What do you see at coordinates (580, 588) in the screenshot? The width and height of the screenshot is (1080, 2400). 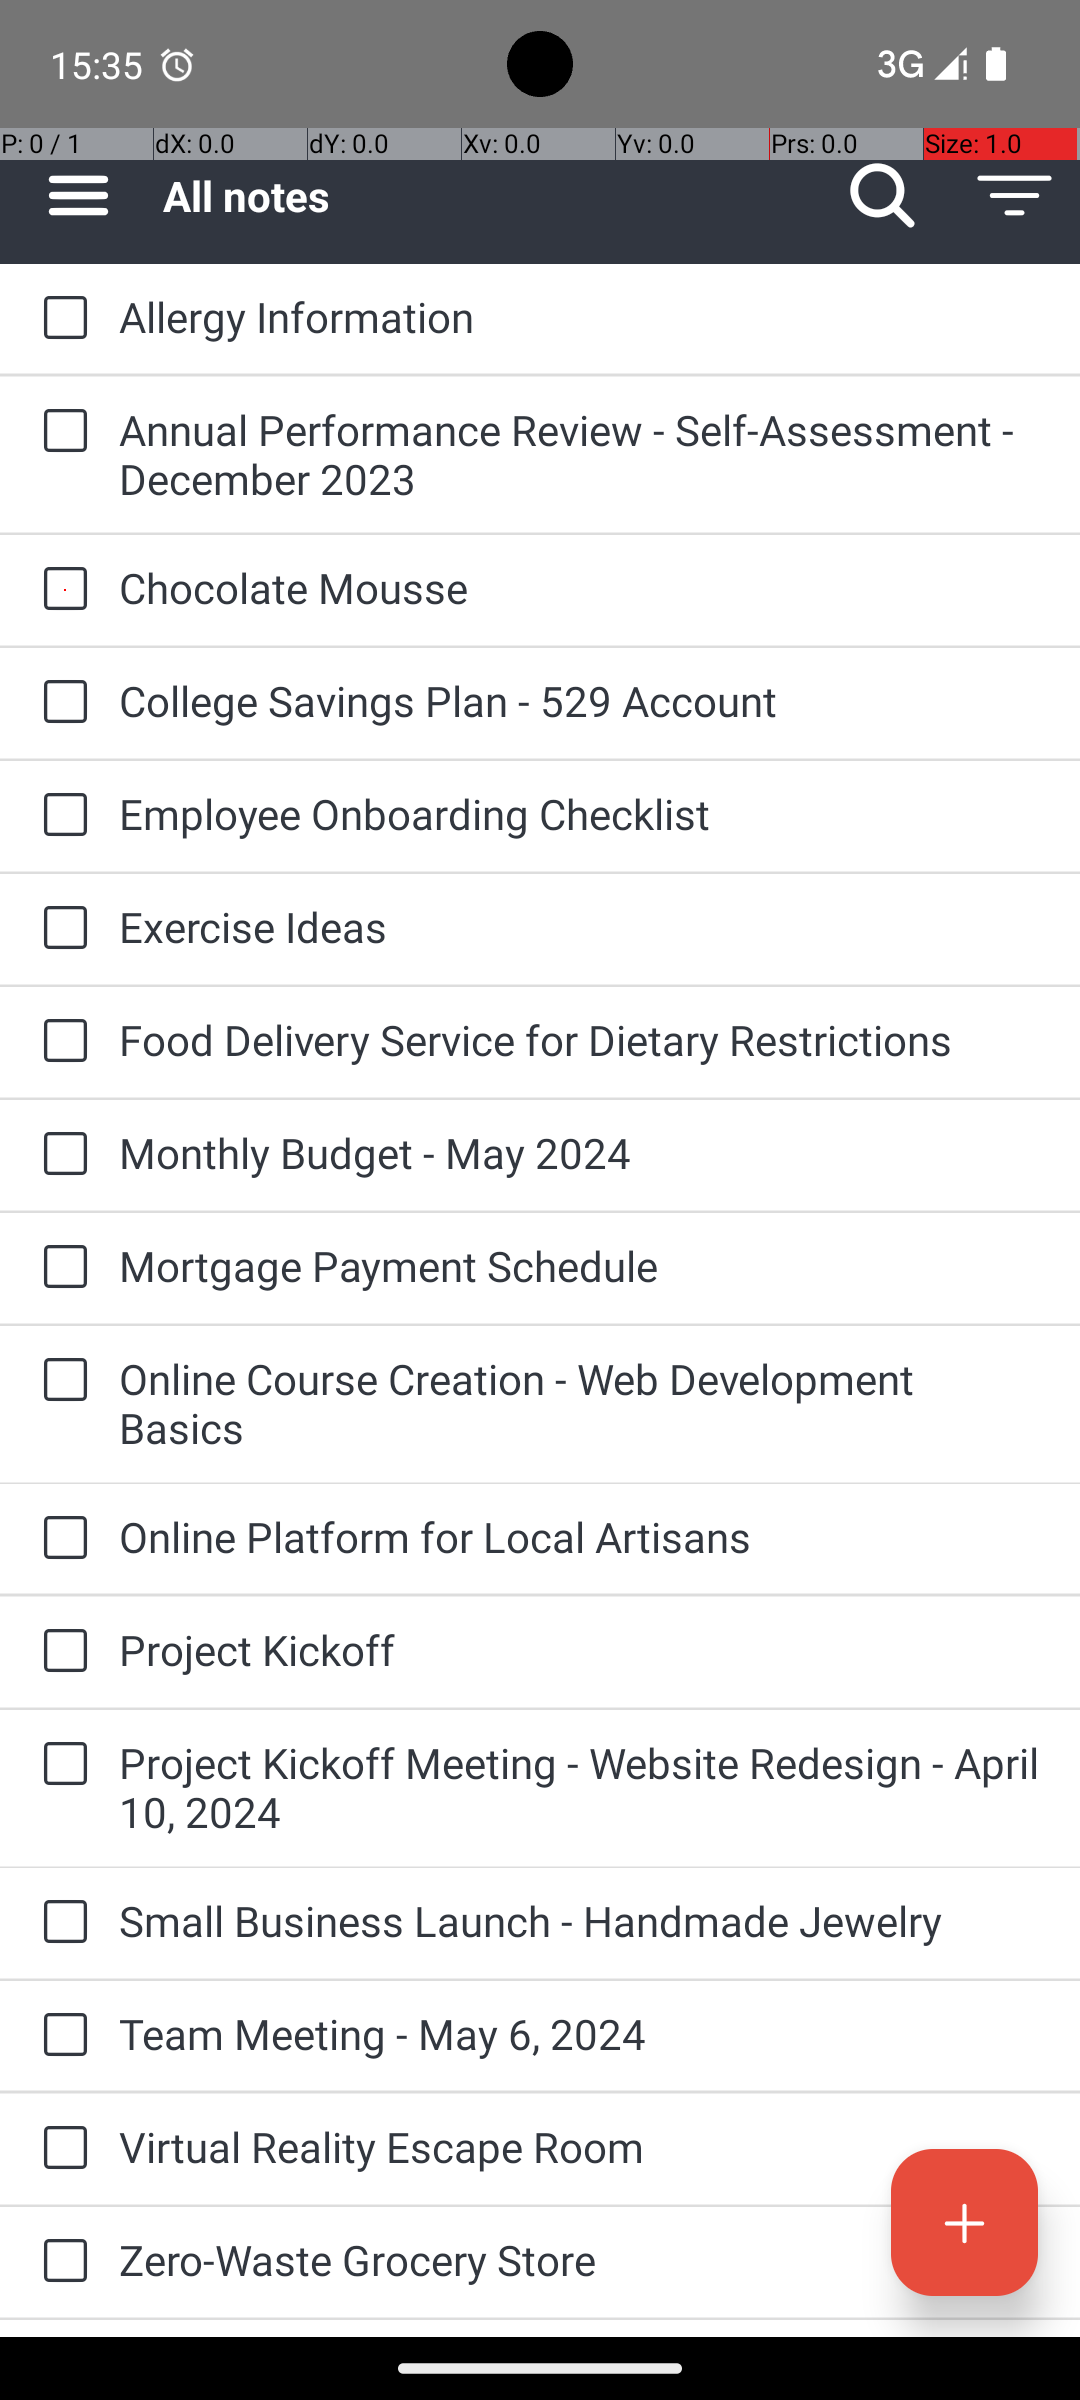 I see `Chocolate Mousse` at bounding box center [580, 588].